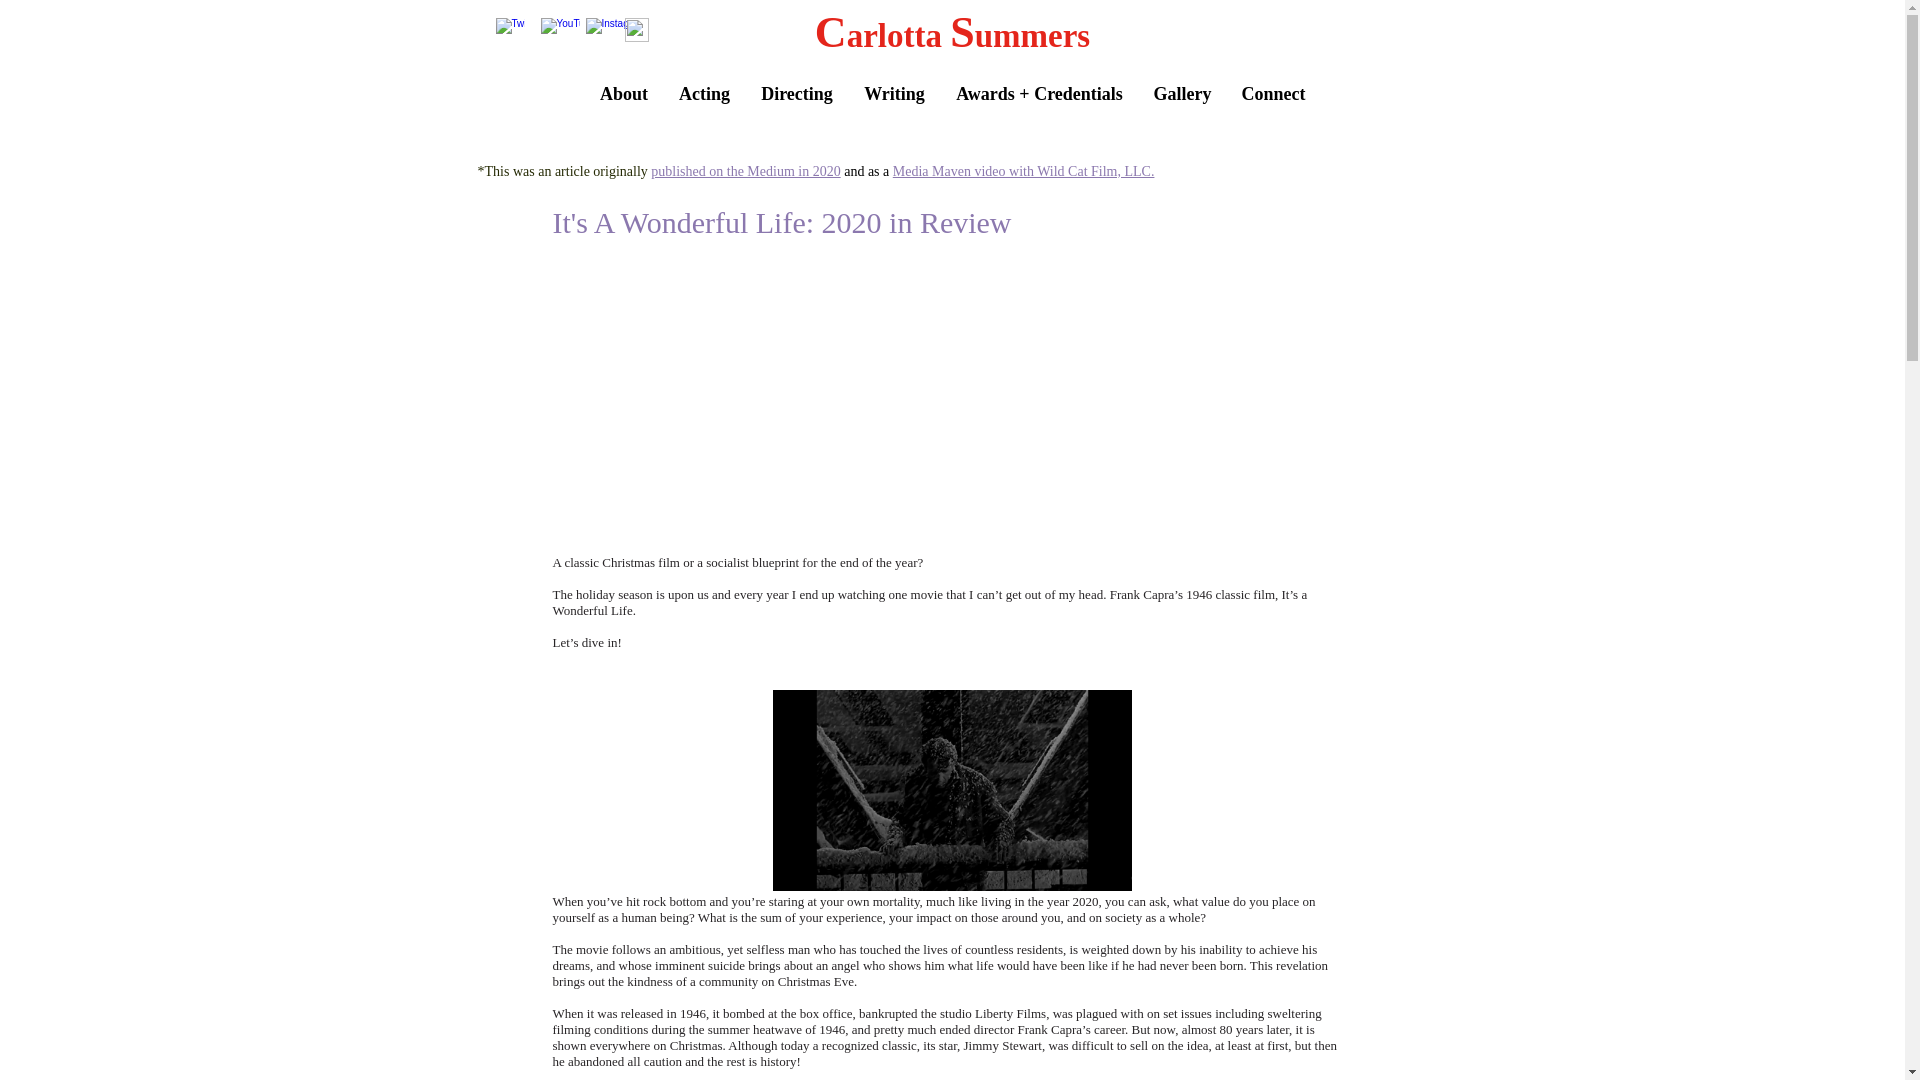  Describe the element at coordinates (705, 94) in the screenshot. I see `Acting` at that location.